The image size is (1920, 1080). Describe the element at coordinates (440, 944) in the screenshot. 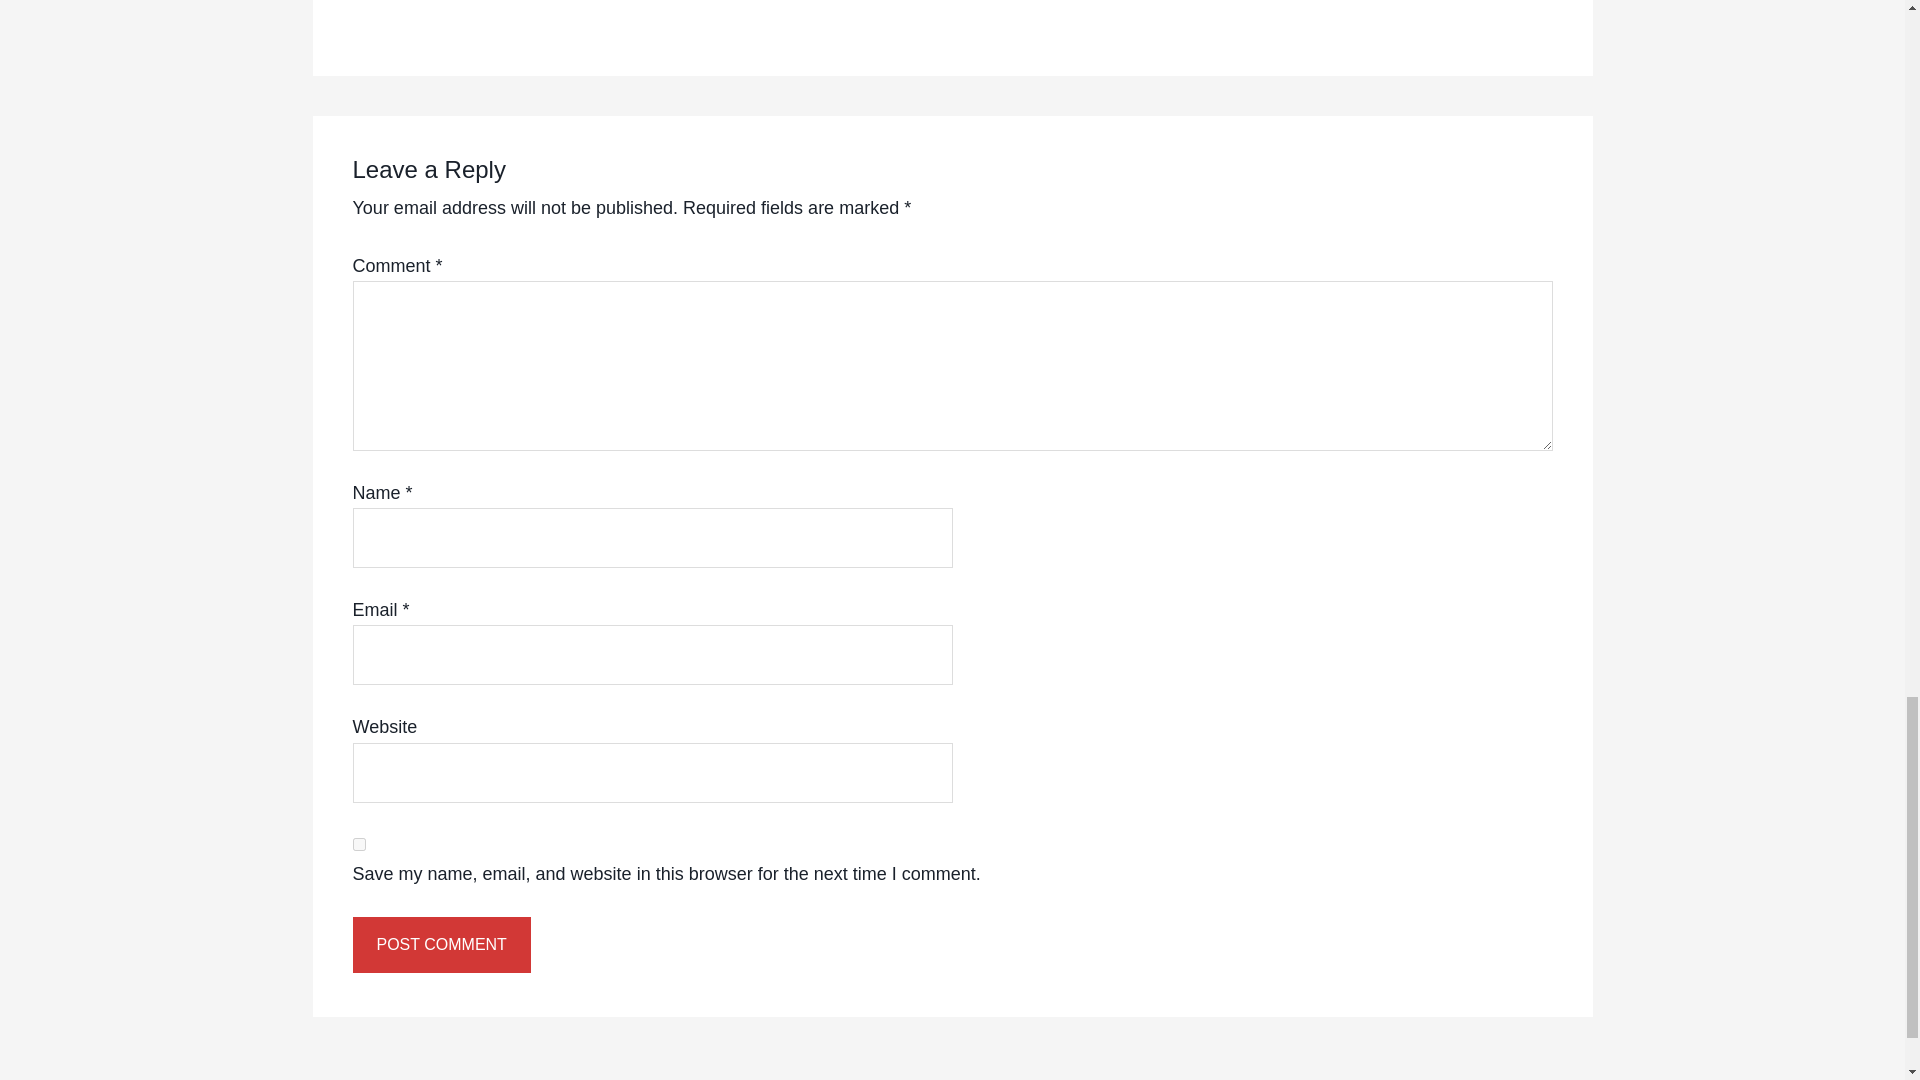

I see `Post Comment` at that location.